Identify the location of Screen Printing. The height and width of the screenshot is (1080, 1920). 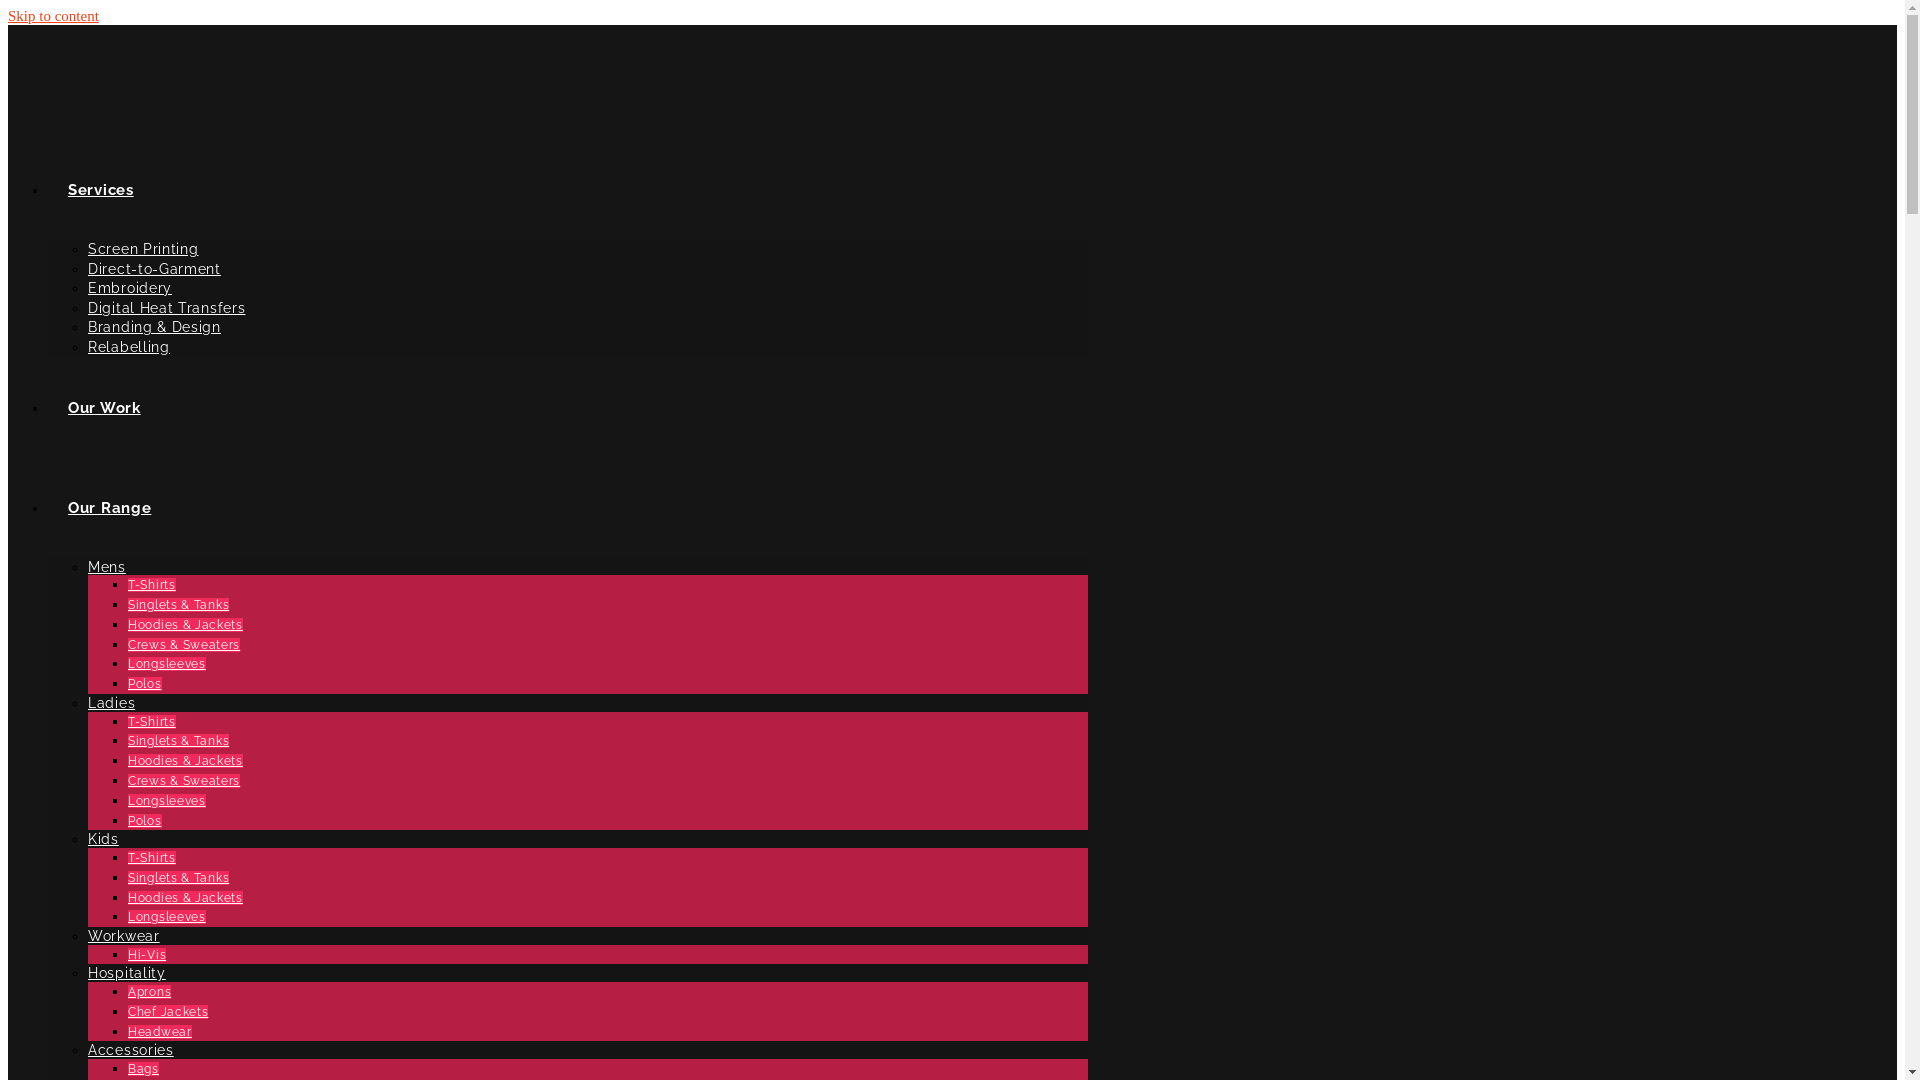
(144, 249).